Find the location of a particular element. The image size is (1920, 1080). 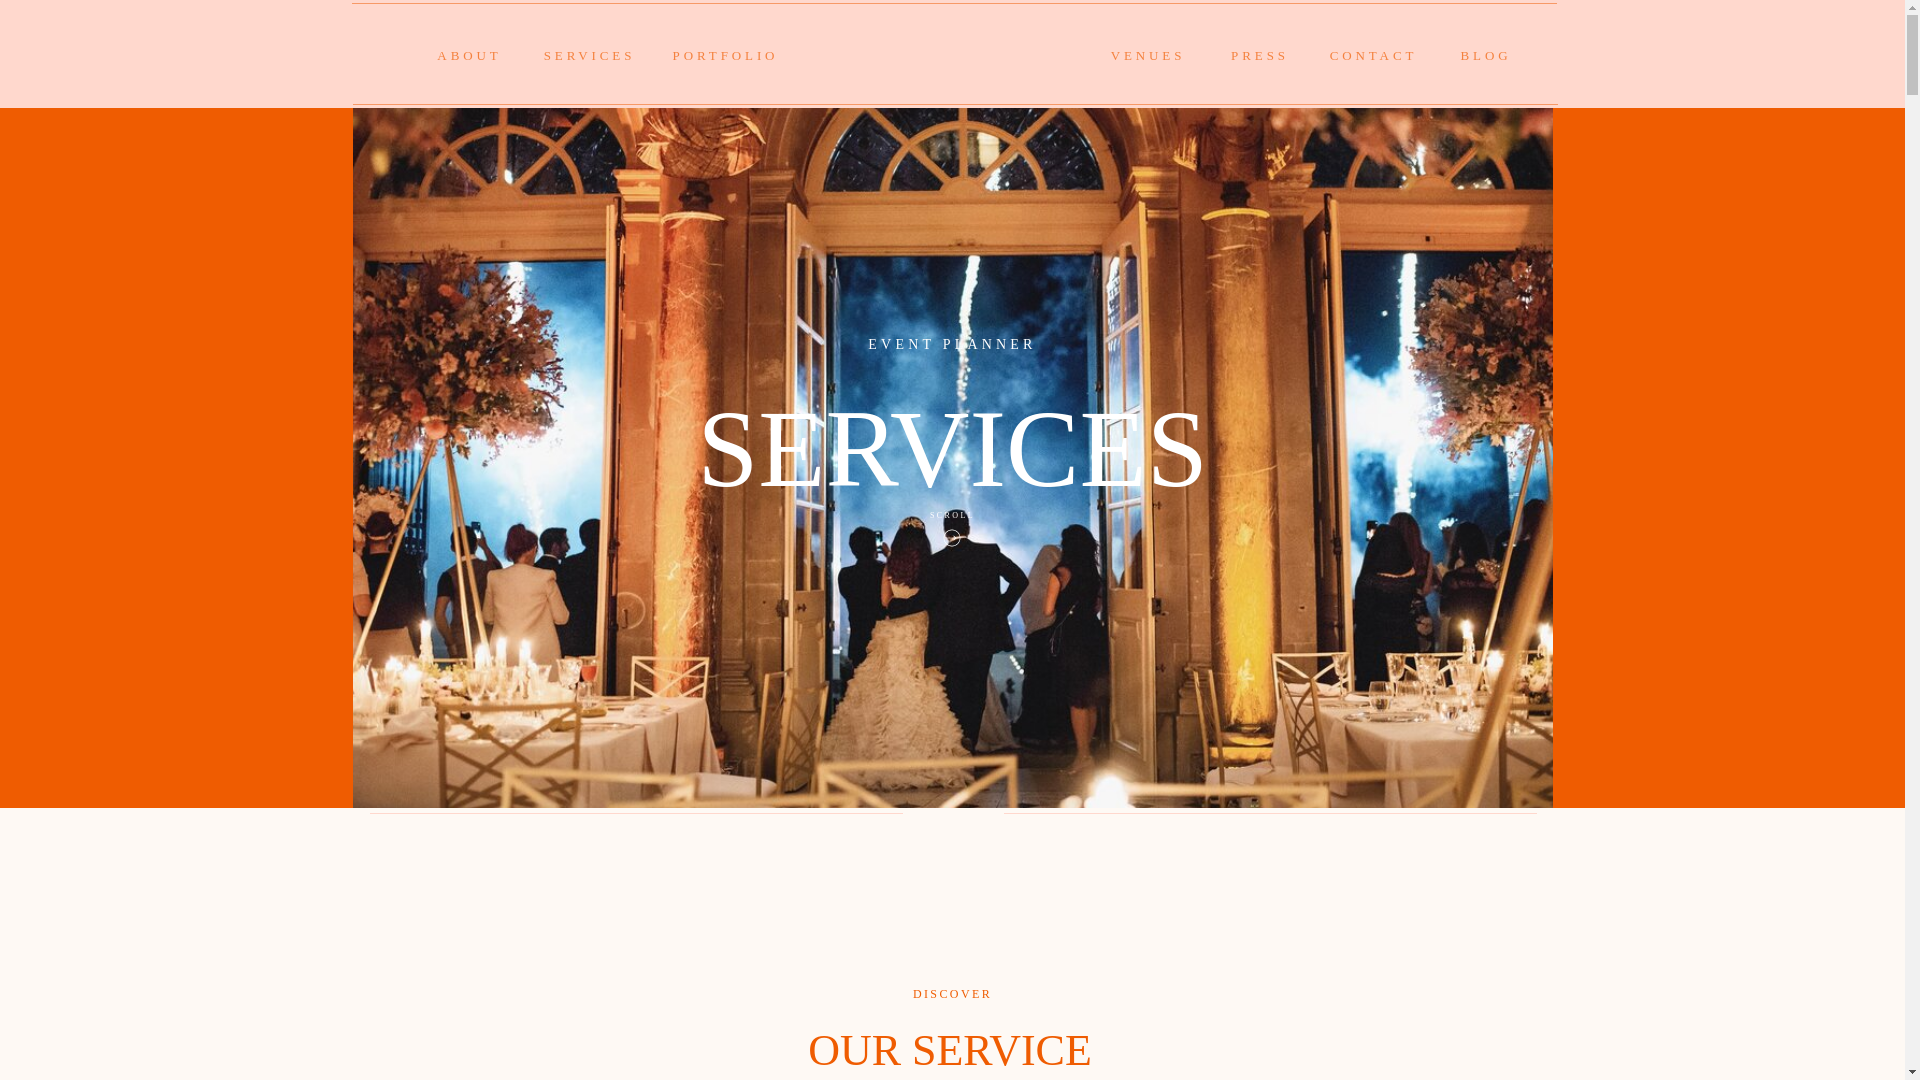

VENUES is located at coordinates (1147, 57).